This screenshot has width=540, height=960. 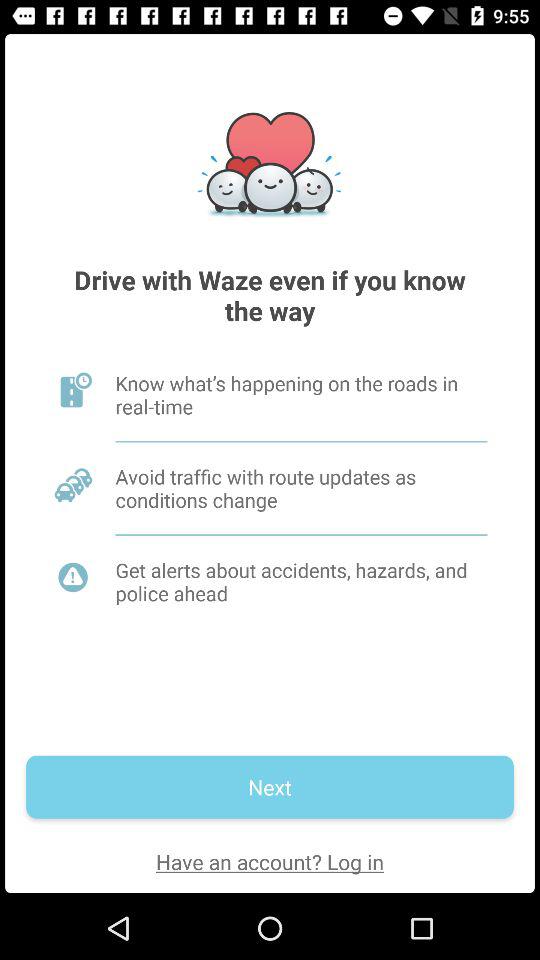 What do you see at coordinates (270, 862) in the screenshot?
I see `open the have an account` at bounding box center [270, 862].